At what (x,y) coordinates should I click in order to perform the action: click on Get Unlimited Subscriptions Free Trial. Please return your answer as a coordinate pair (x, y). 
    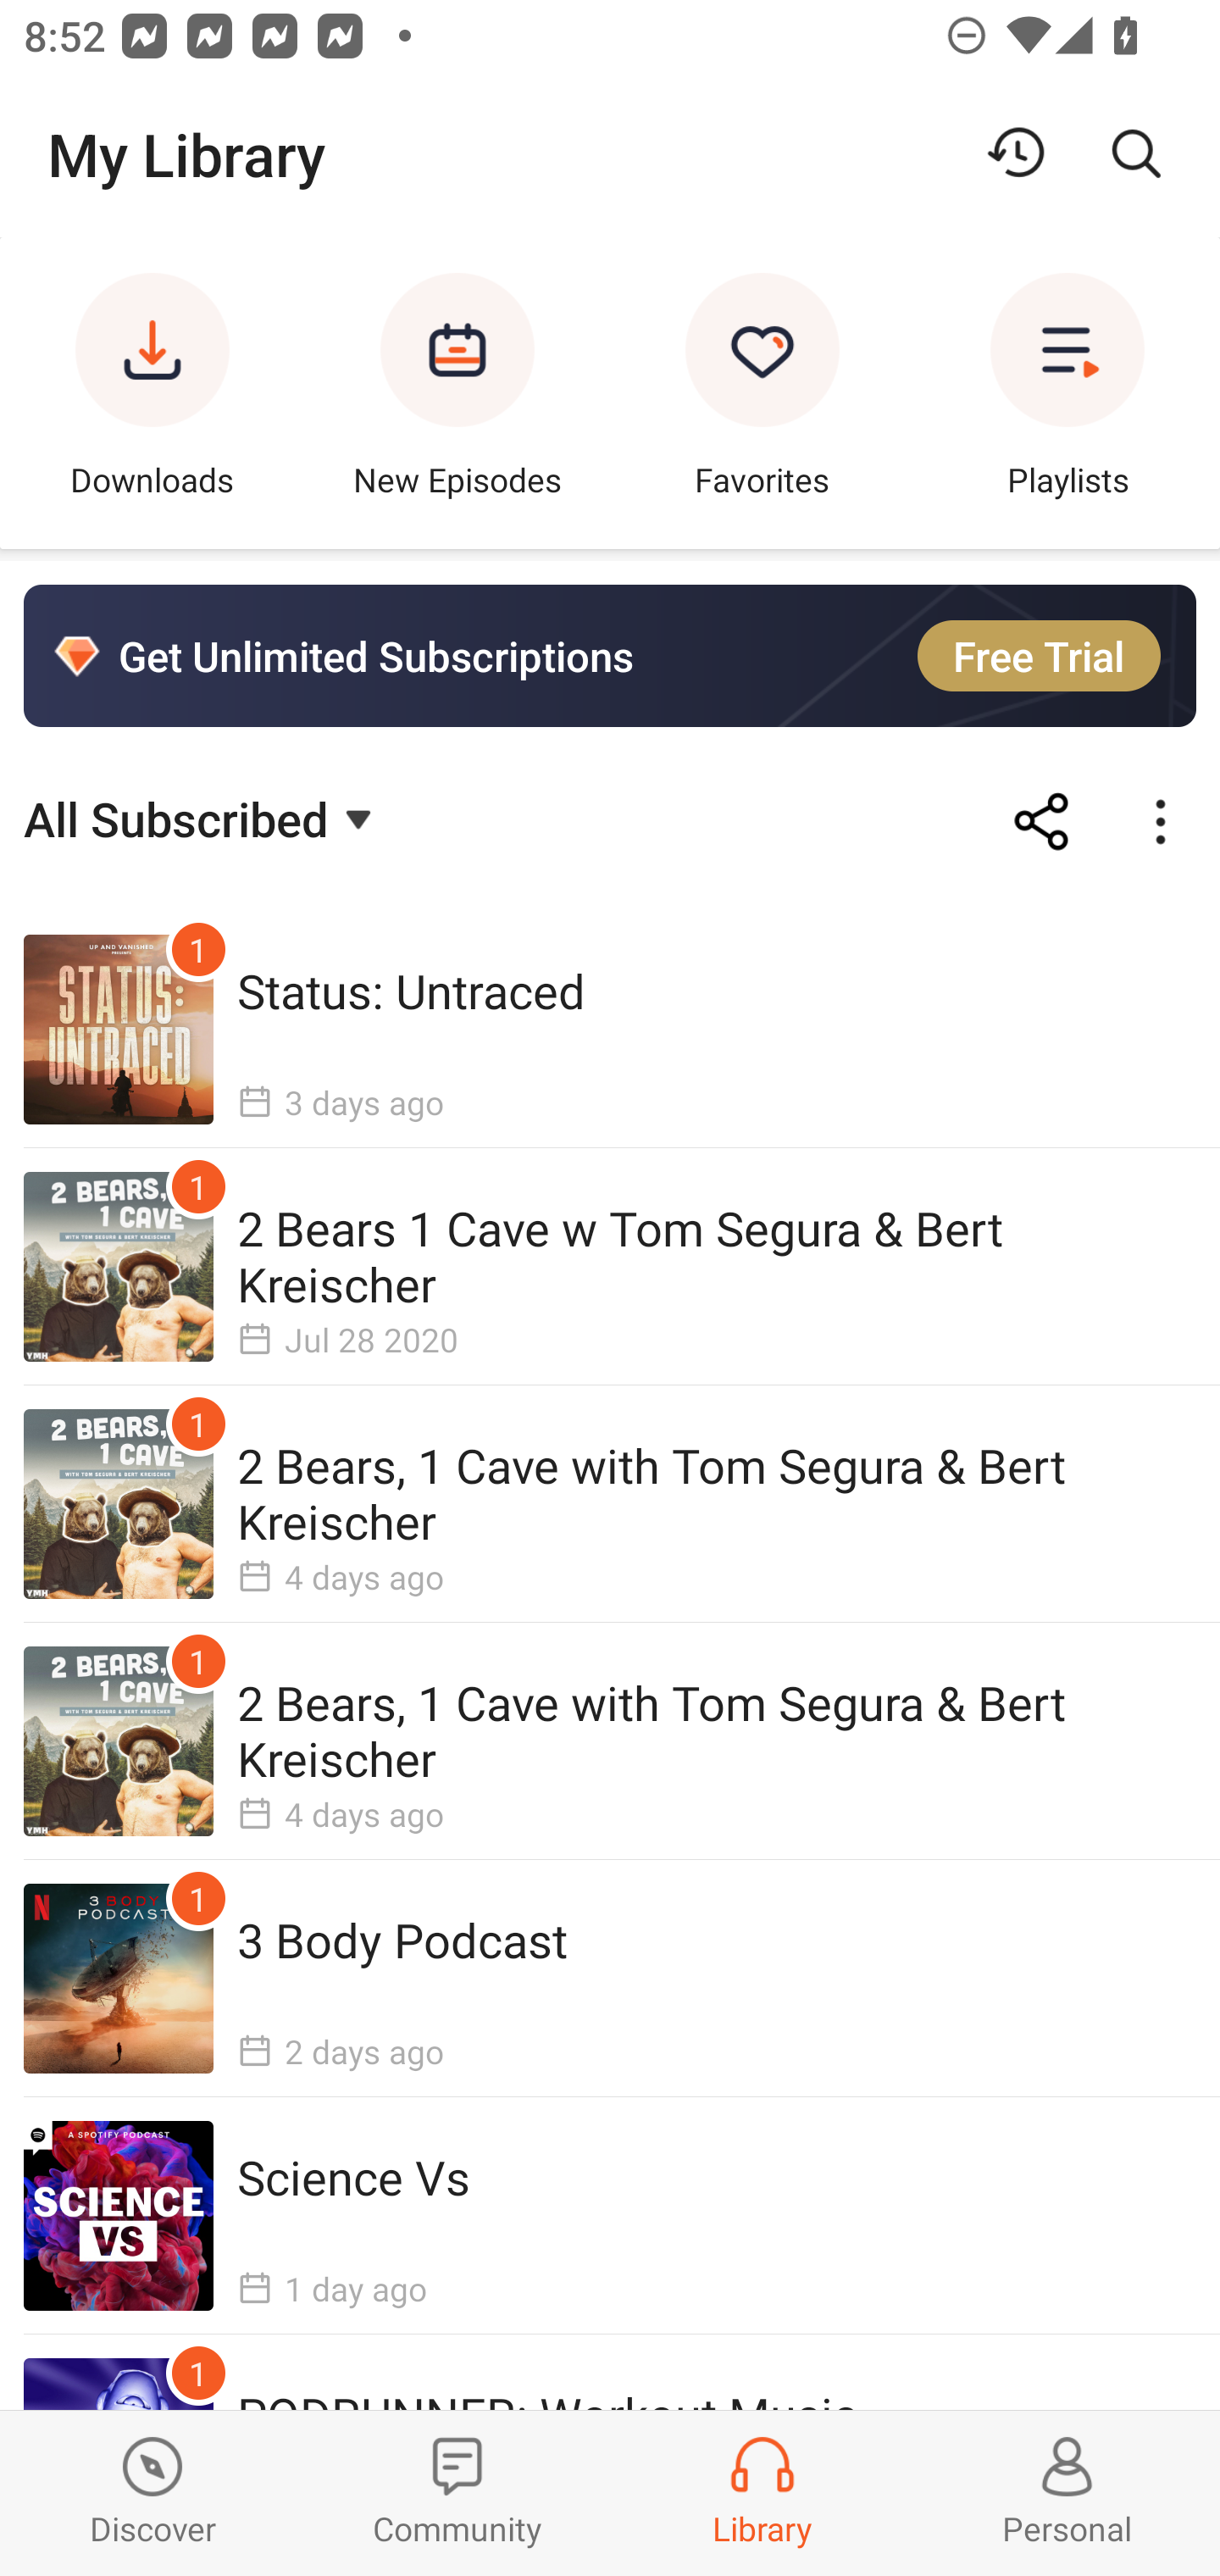
    Looking at the image, I should click on (610, 656).